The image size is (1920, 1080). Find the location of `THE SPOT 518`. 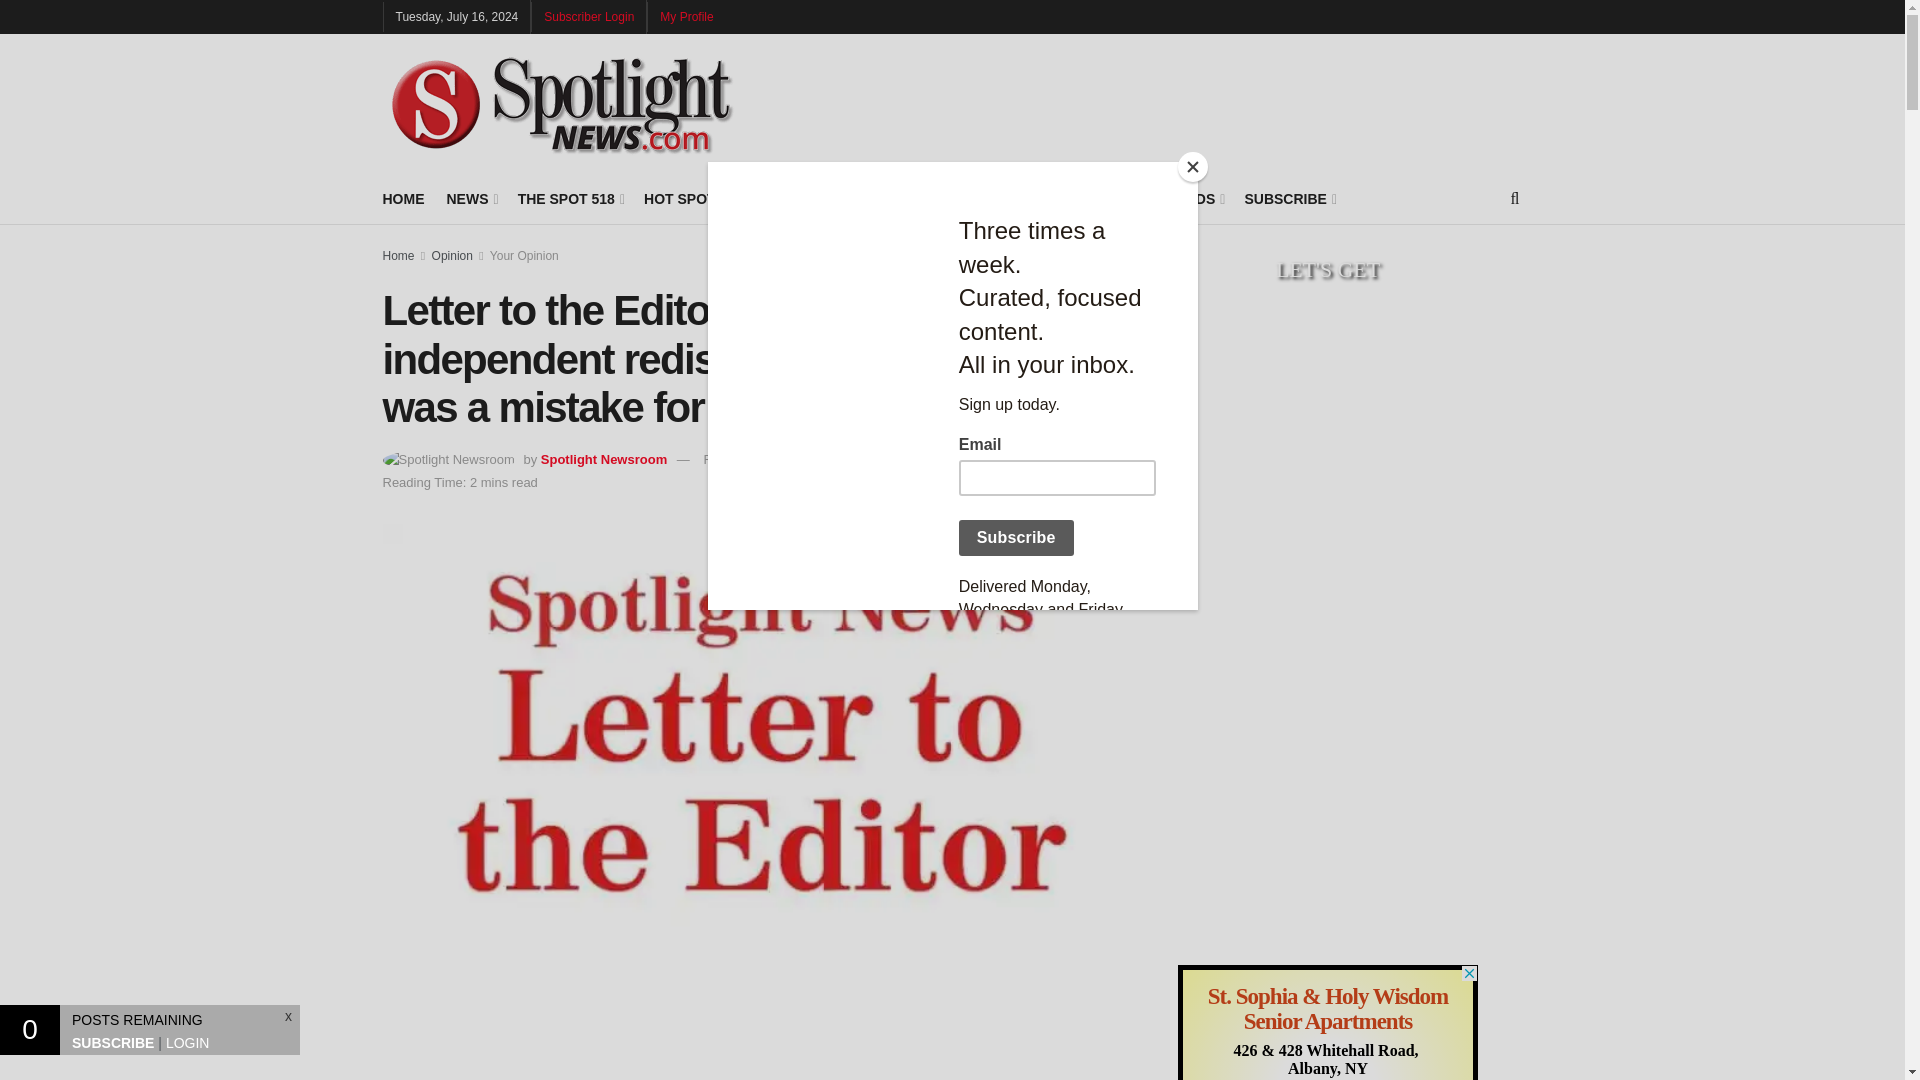

THE SPOT 518 is located at coordinates (570, 198).